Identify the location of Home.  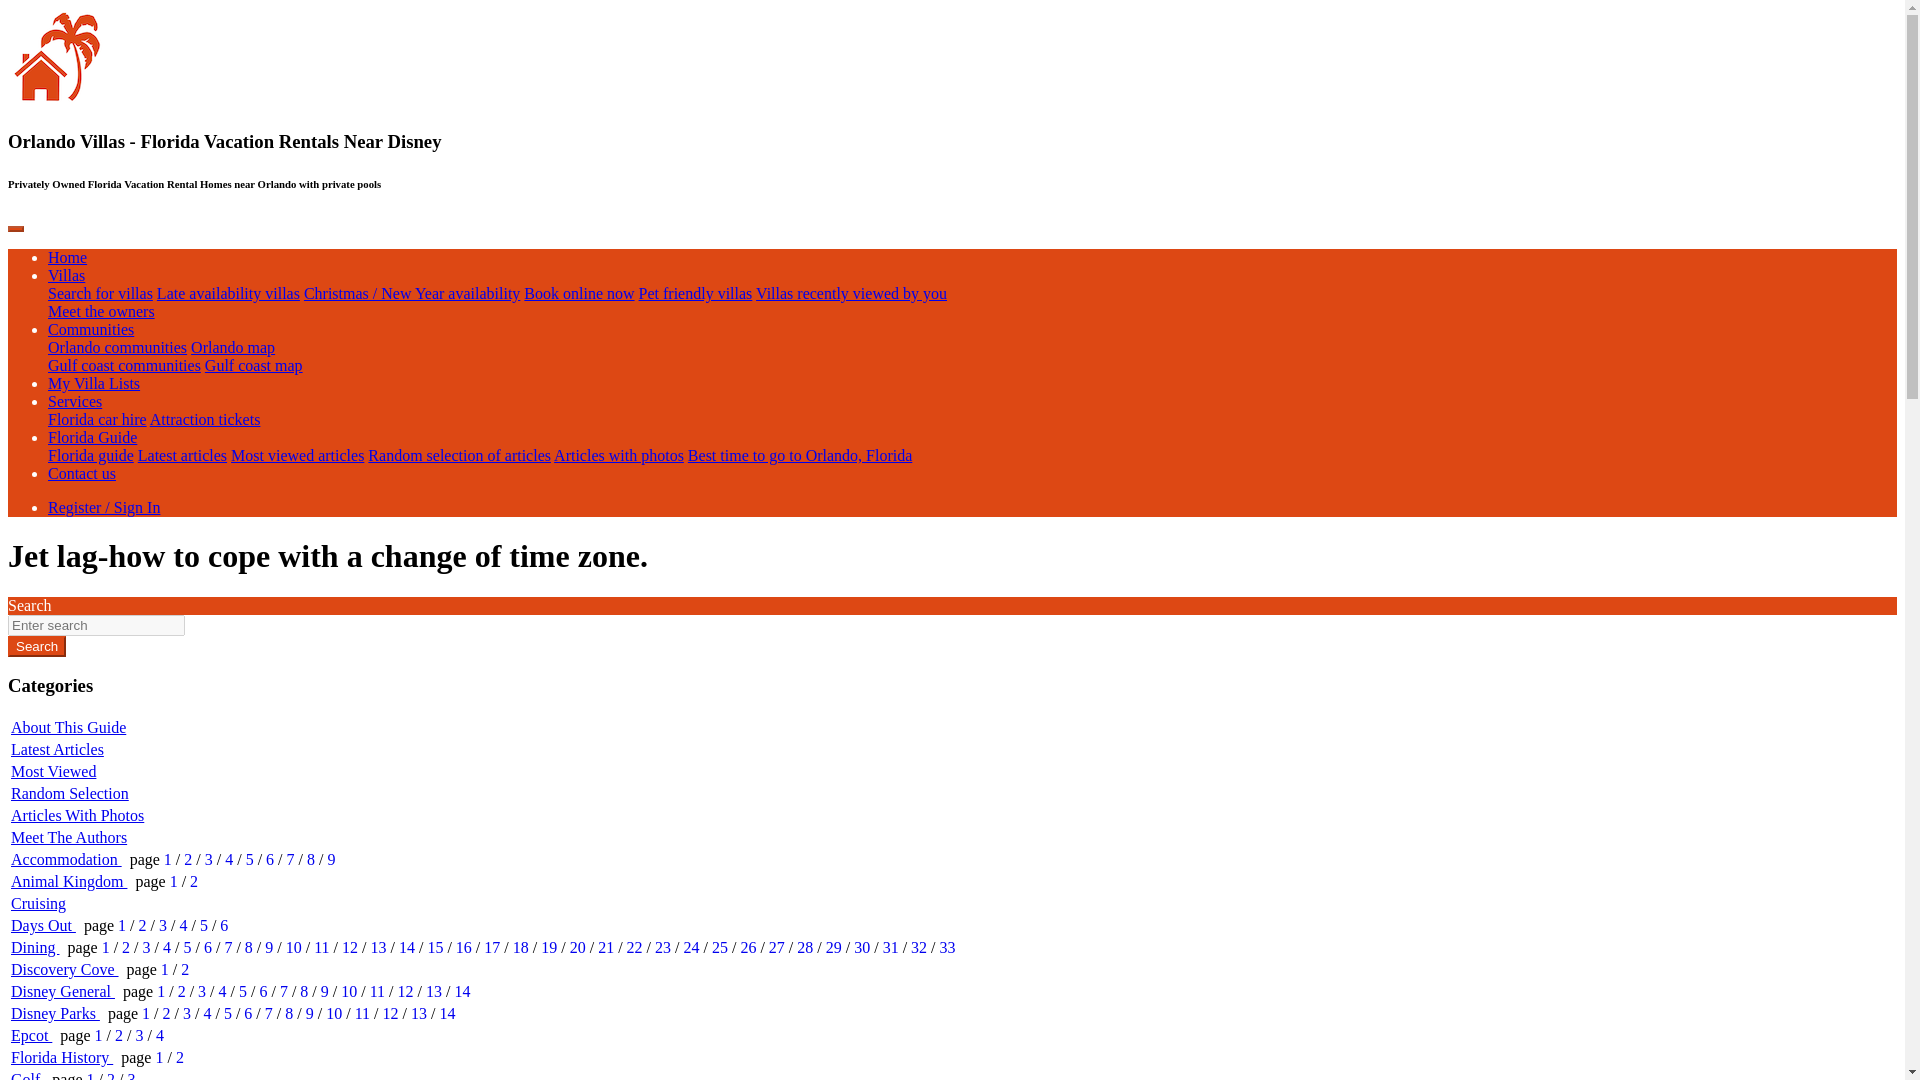
(67, 257).